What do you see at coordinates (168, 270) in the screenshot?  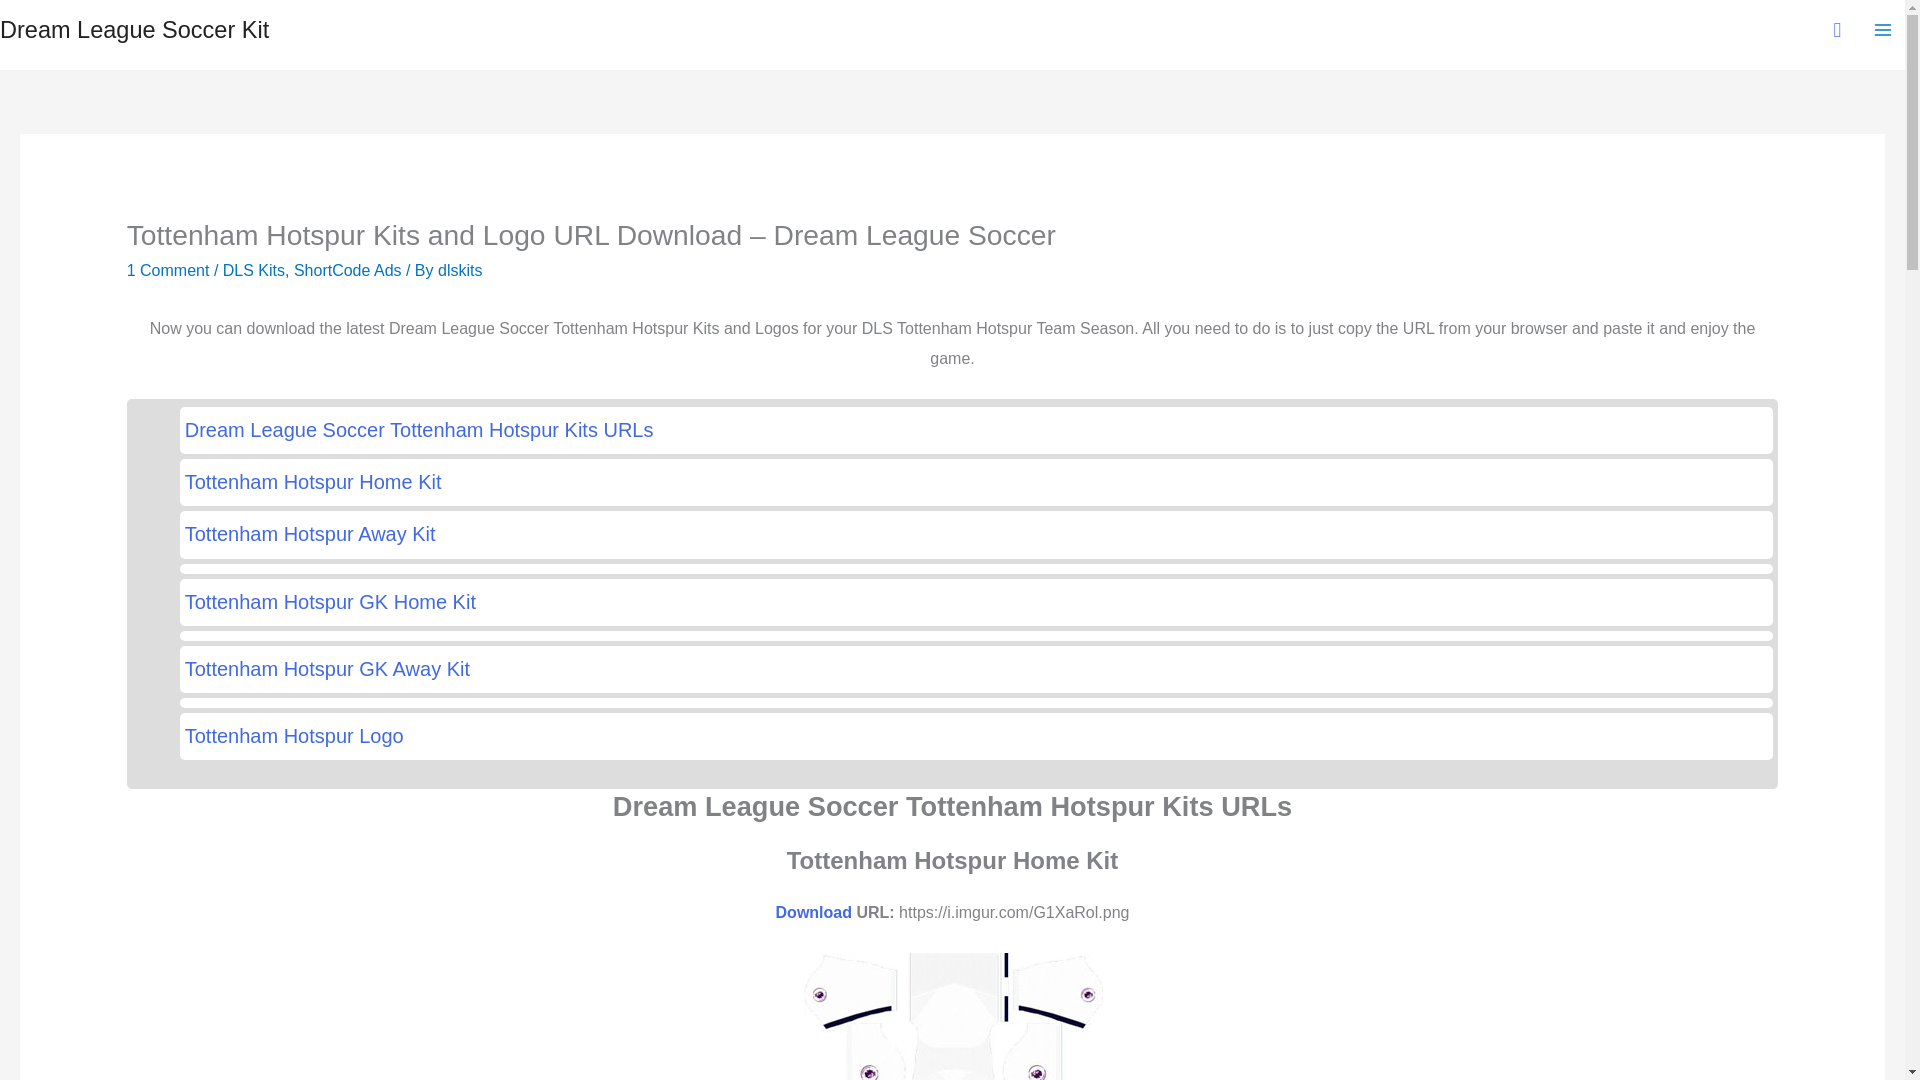 I see `1 Comment` at bounding box center [168, 270].